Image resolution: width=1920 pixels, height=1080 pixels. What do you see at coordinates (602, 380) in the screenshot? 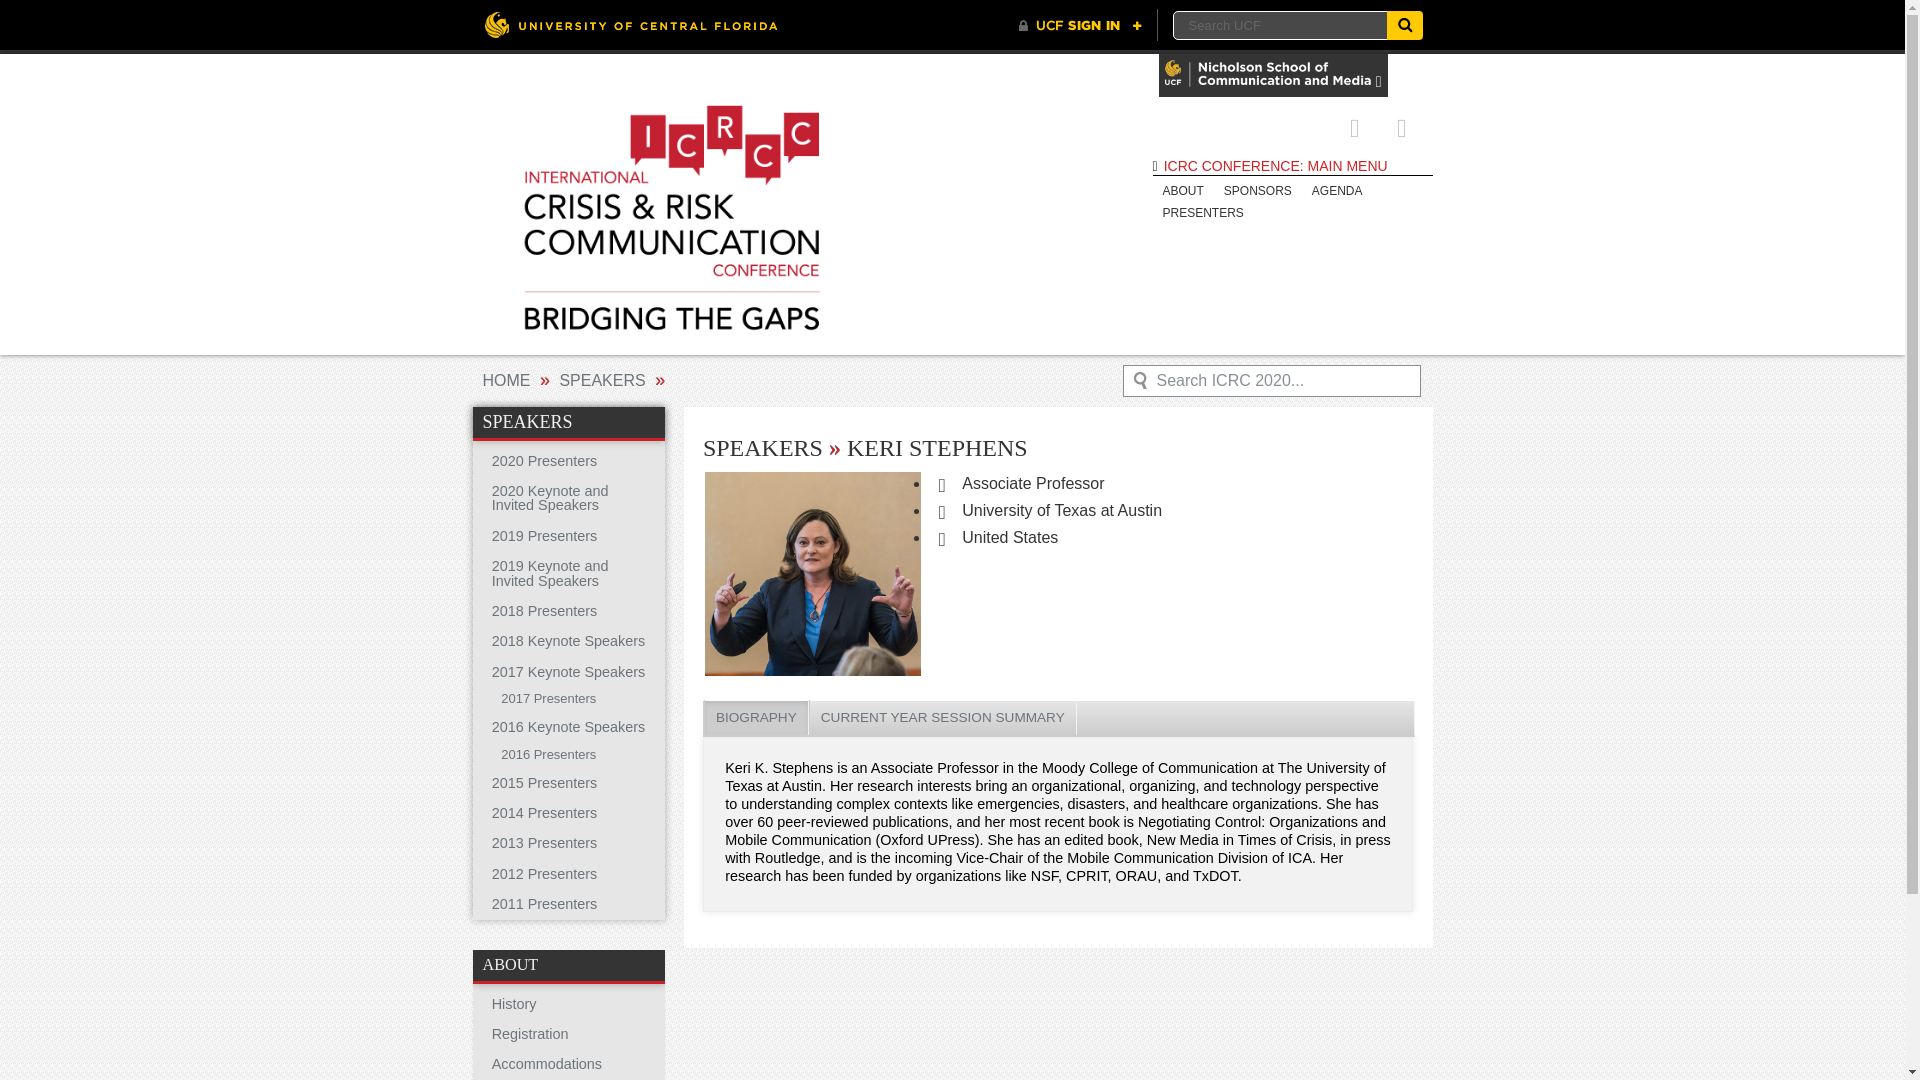
I see `SPEAKERS` at bounding box center [602, 380].